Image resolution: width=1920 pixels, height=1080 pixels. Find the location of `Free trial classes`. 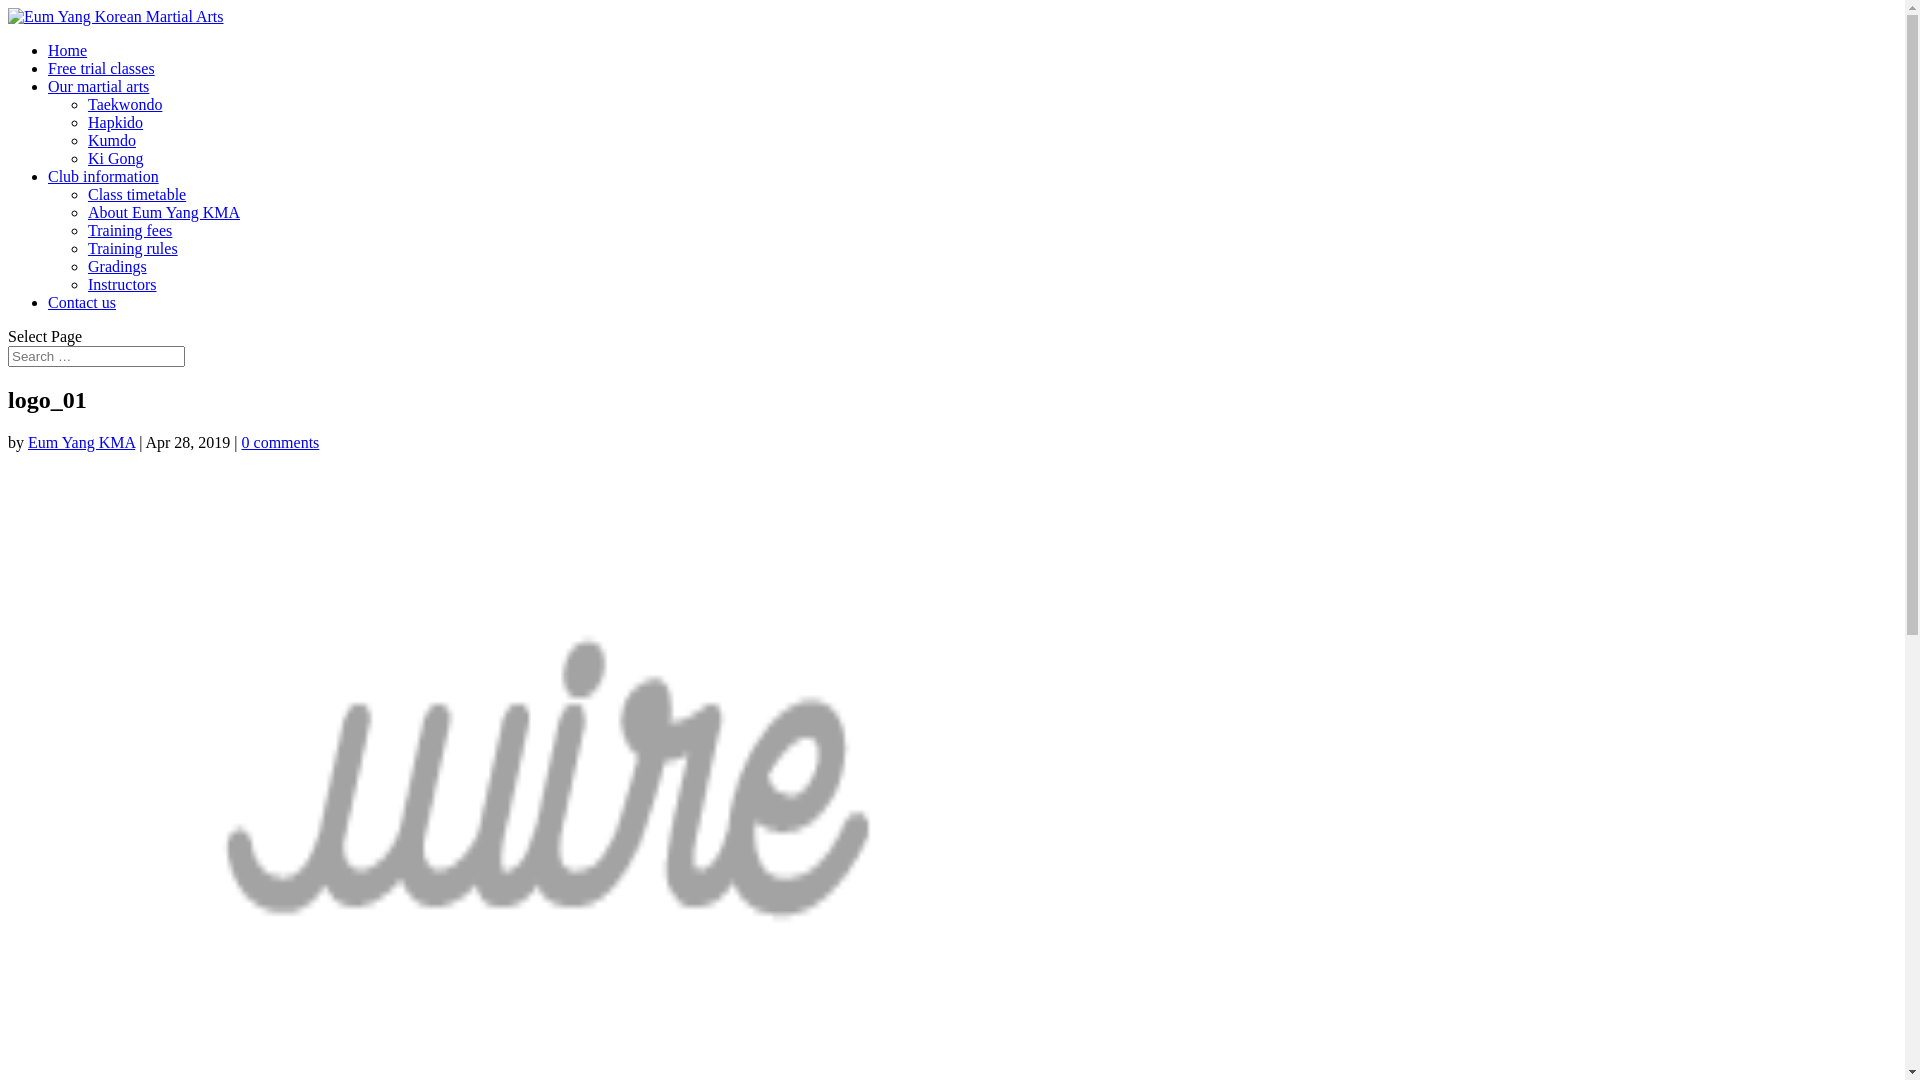

Free trial classes is located at coordinates (102, 68).